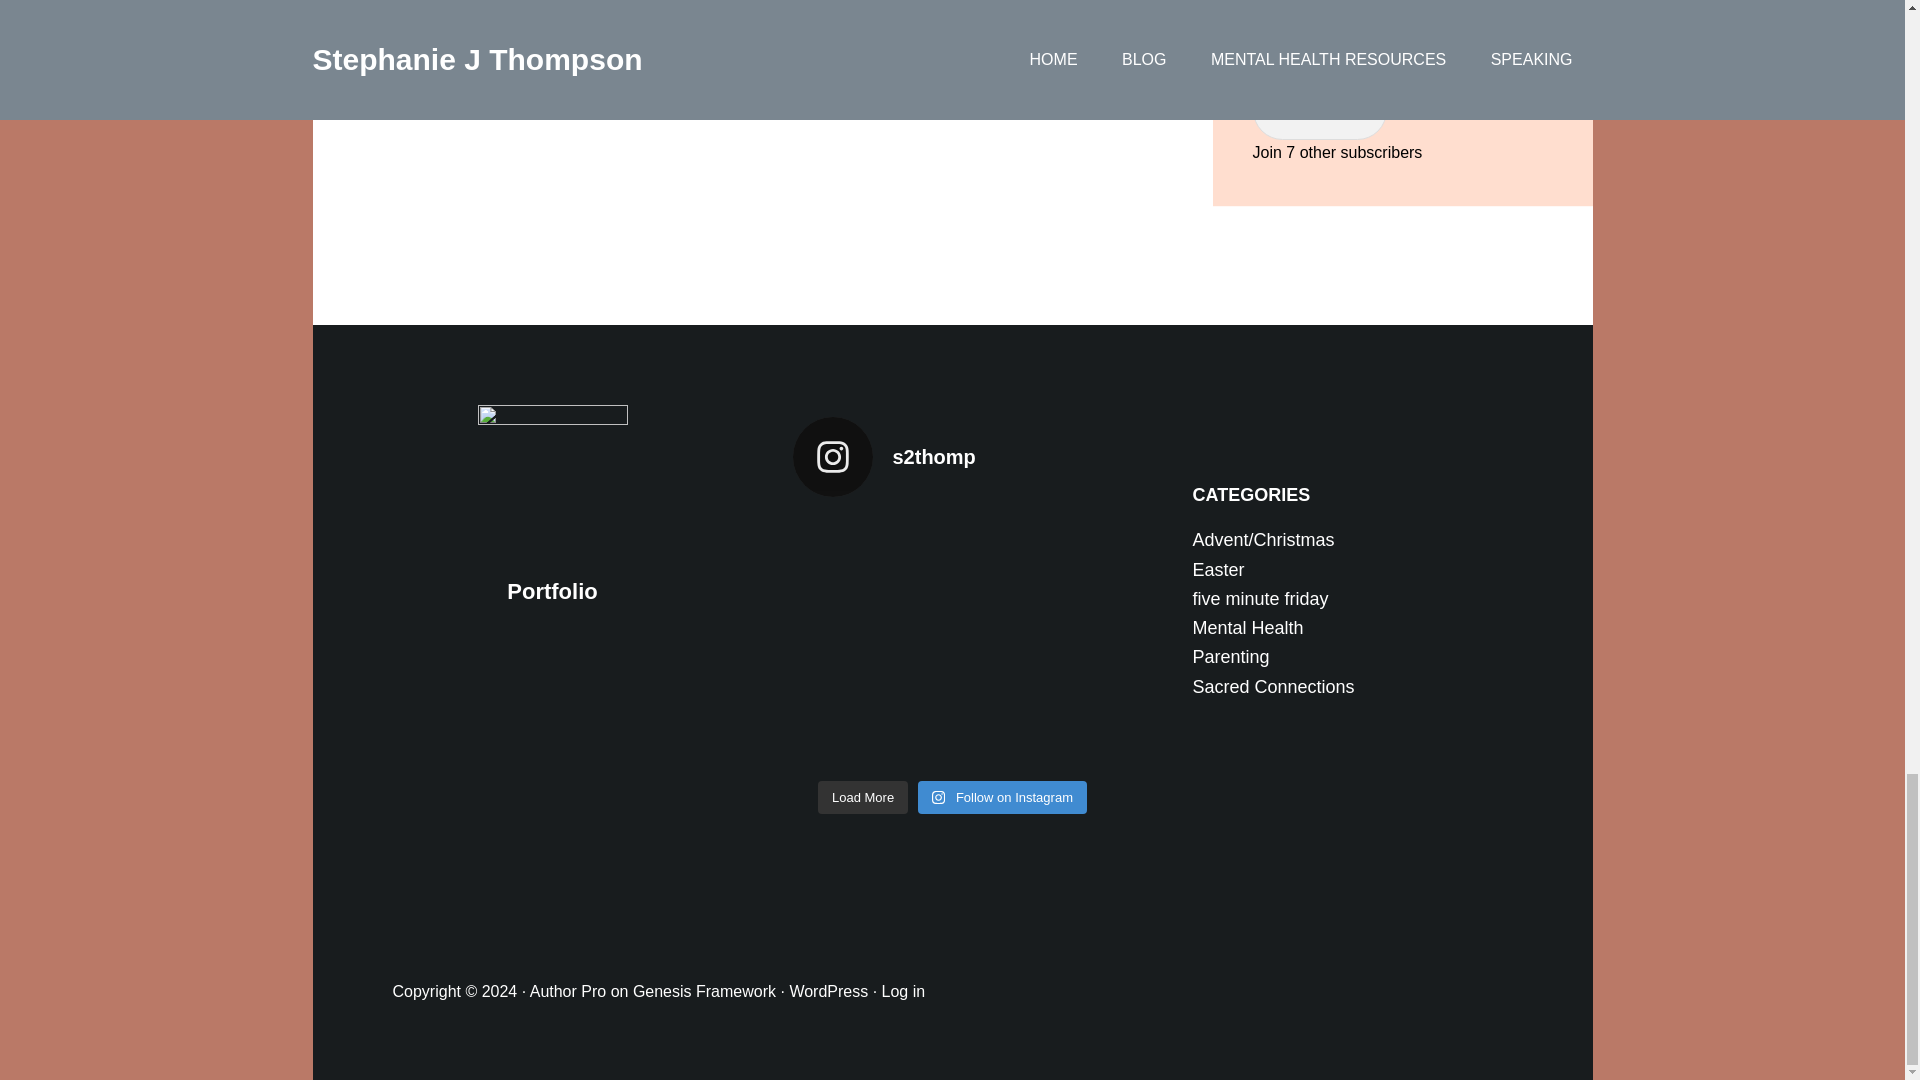  I want to click on Comment Form, so click(762, 130).